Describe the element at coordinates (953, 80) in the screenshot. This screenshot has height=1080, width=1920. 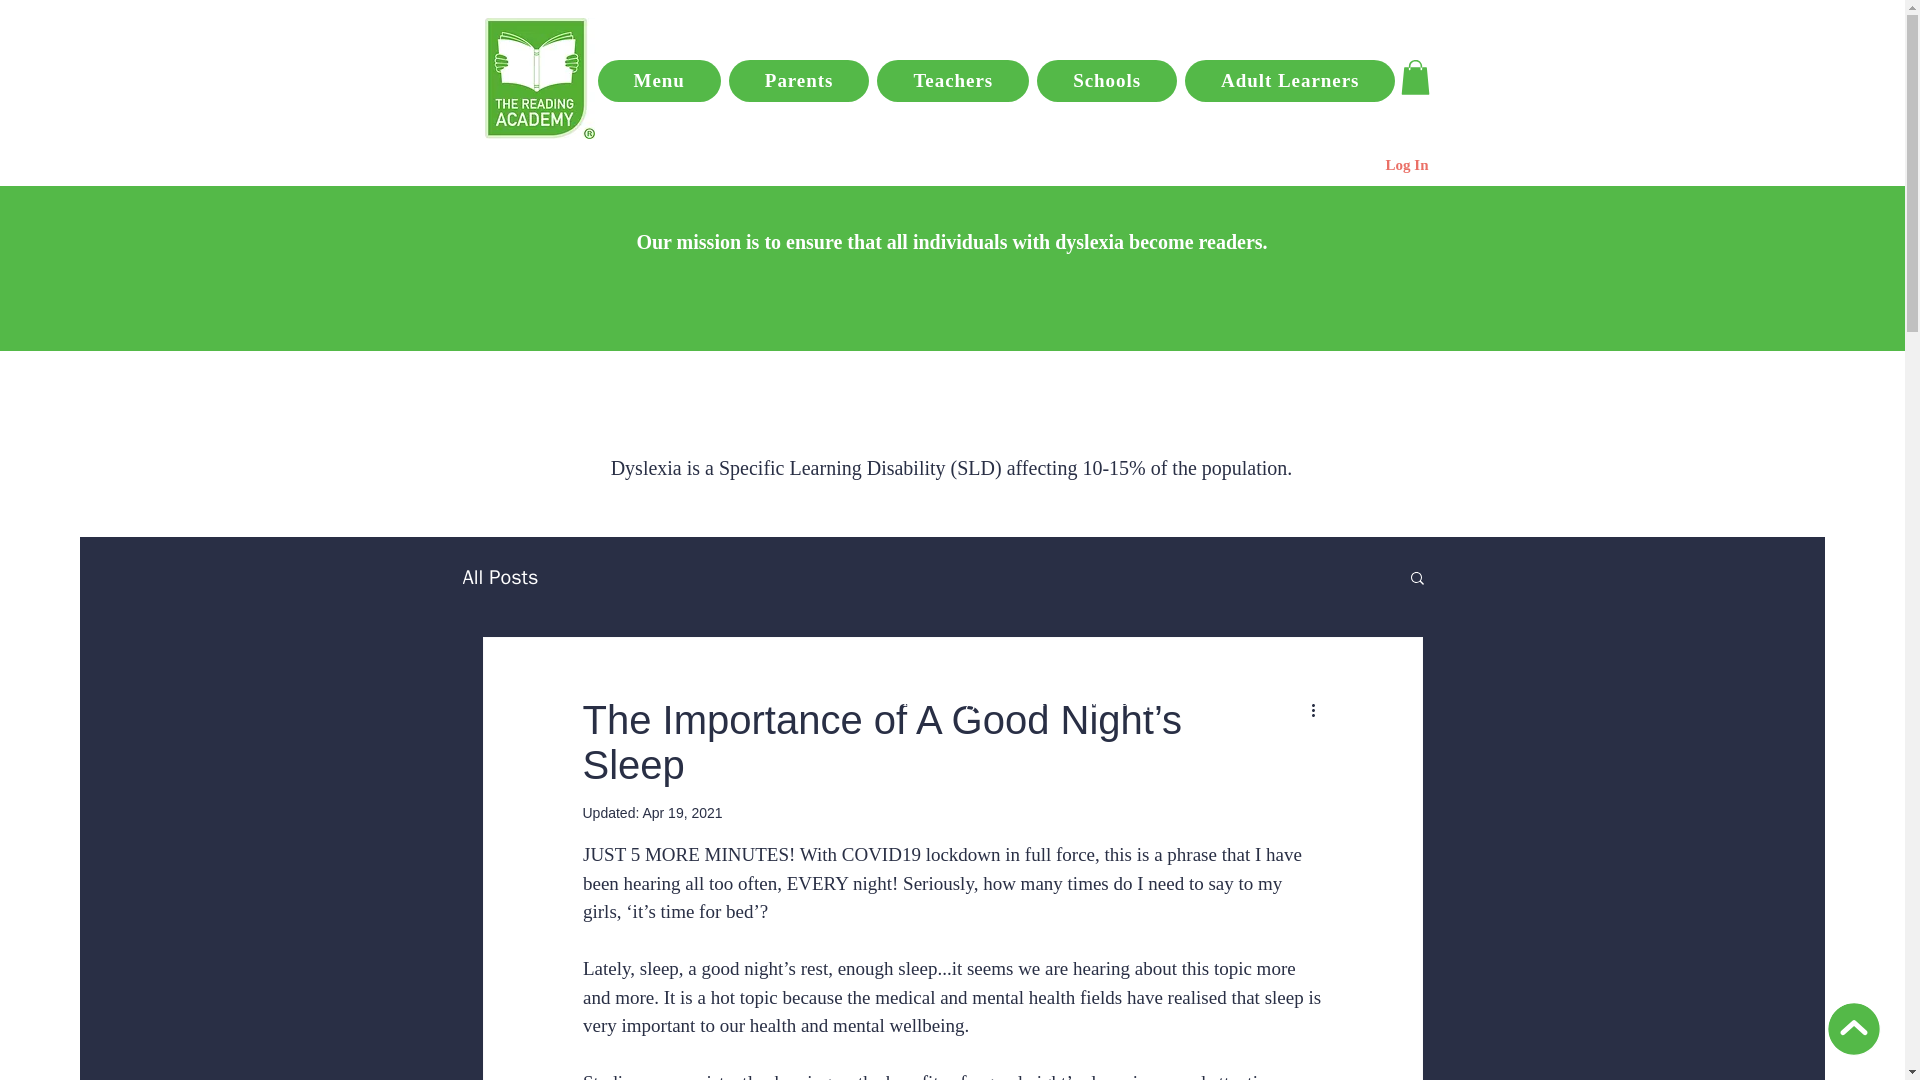
I see `Teachers` at that location.